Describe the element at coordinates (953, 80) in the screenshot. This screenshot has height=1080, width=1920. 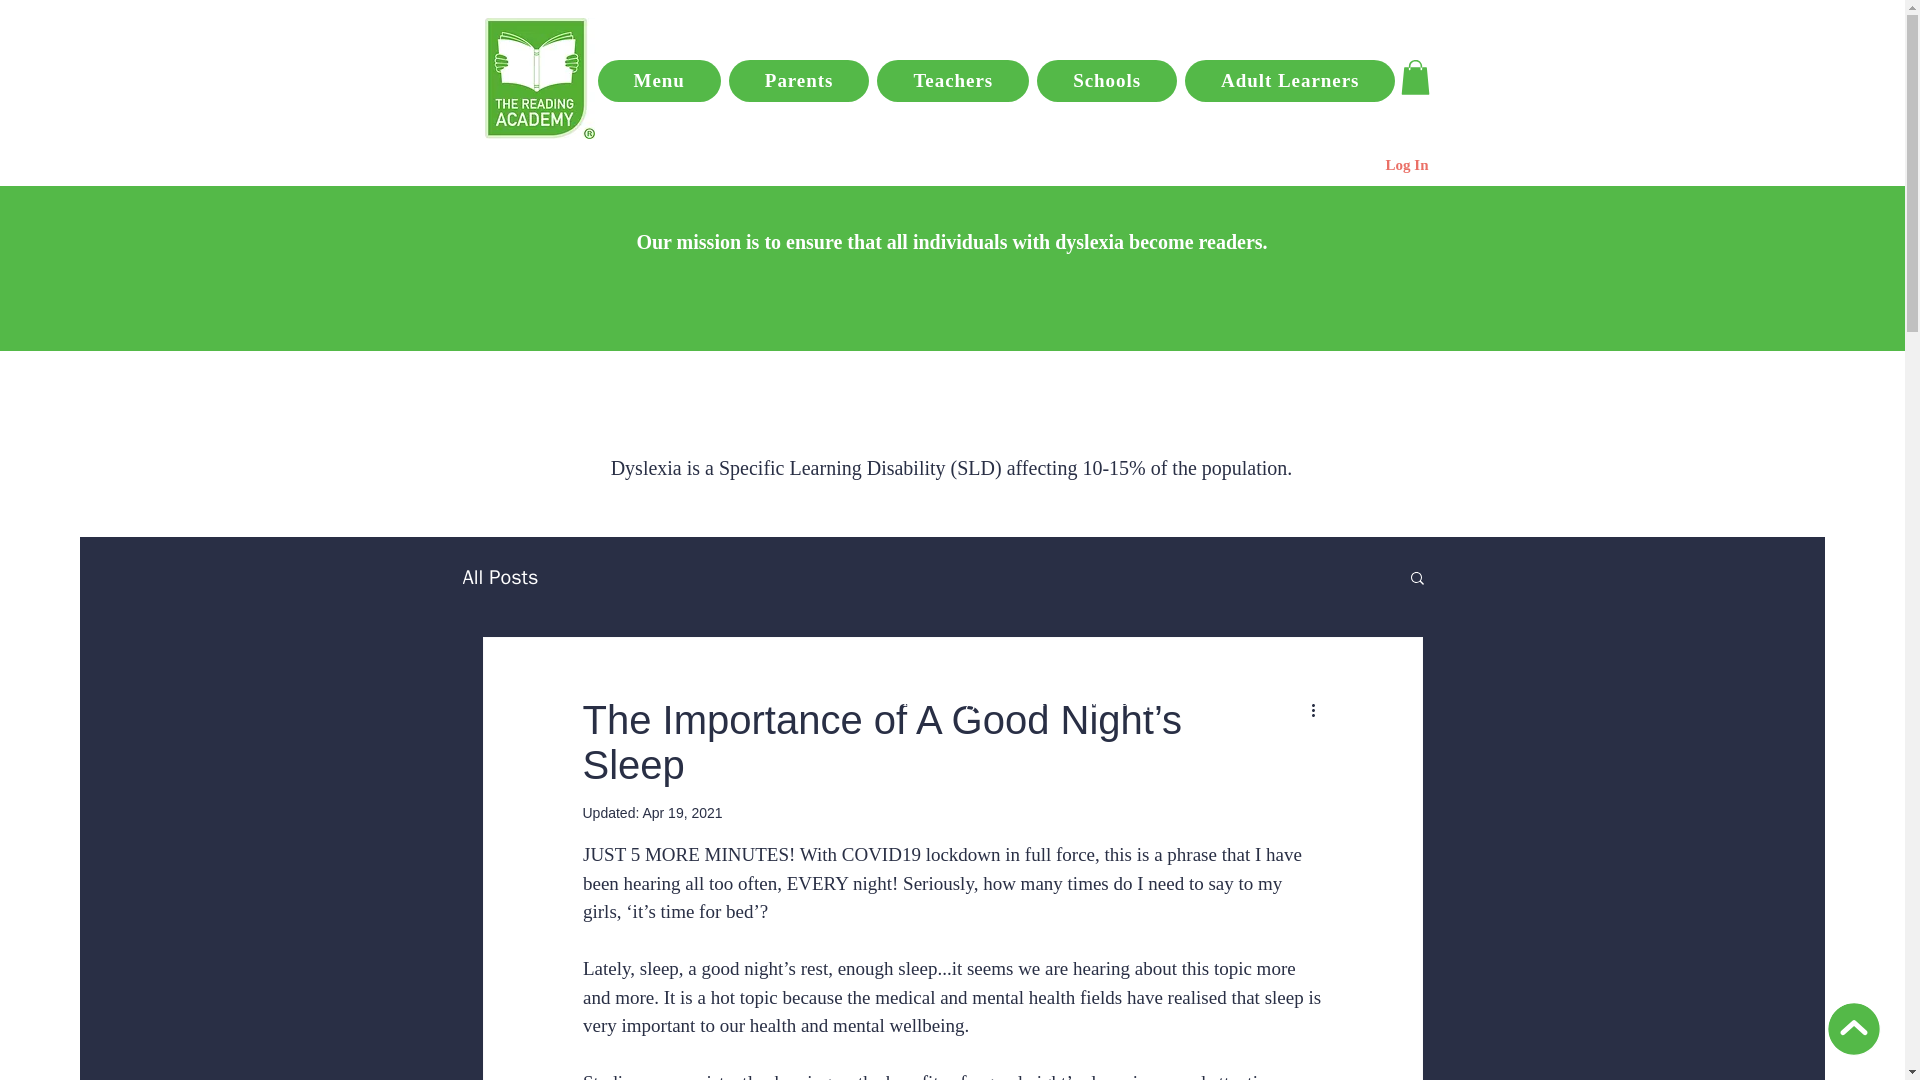
I see `Teachers` at that location.